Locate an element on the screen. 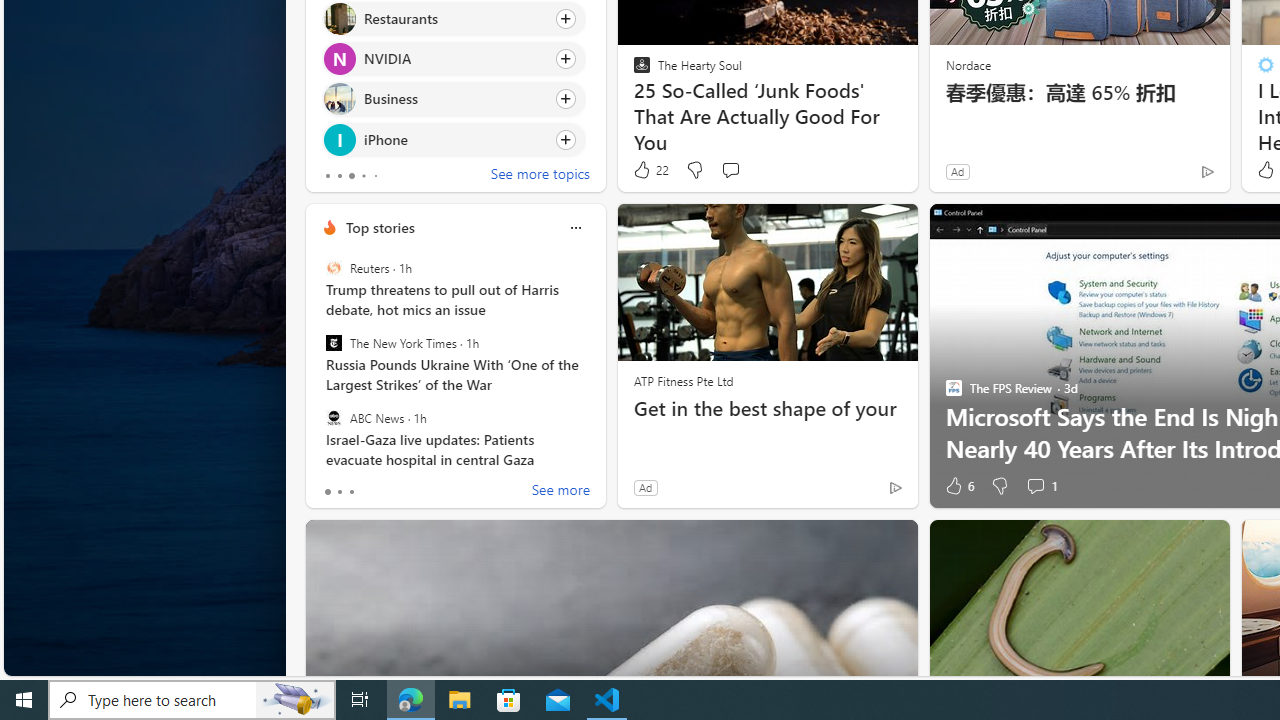  Business is located at coordinates (338, 98).